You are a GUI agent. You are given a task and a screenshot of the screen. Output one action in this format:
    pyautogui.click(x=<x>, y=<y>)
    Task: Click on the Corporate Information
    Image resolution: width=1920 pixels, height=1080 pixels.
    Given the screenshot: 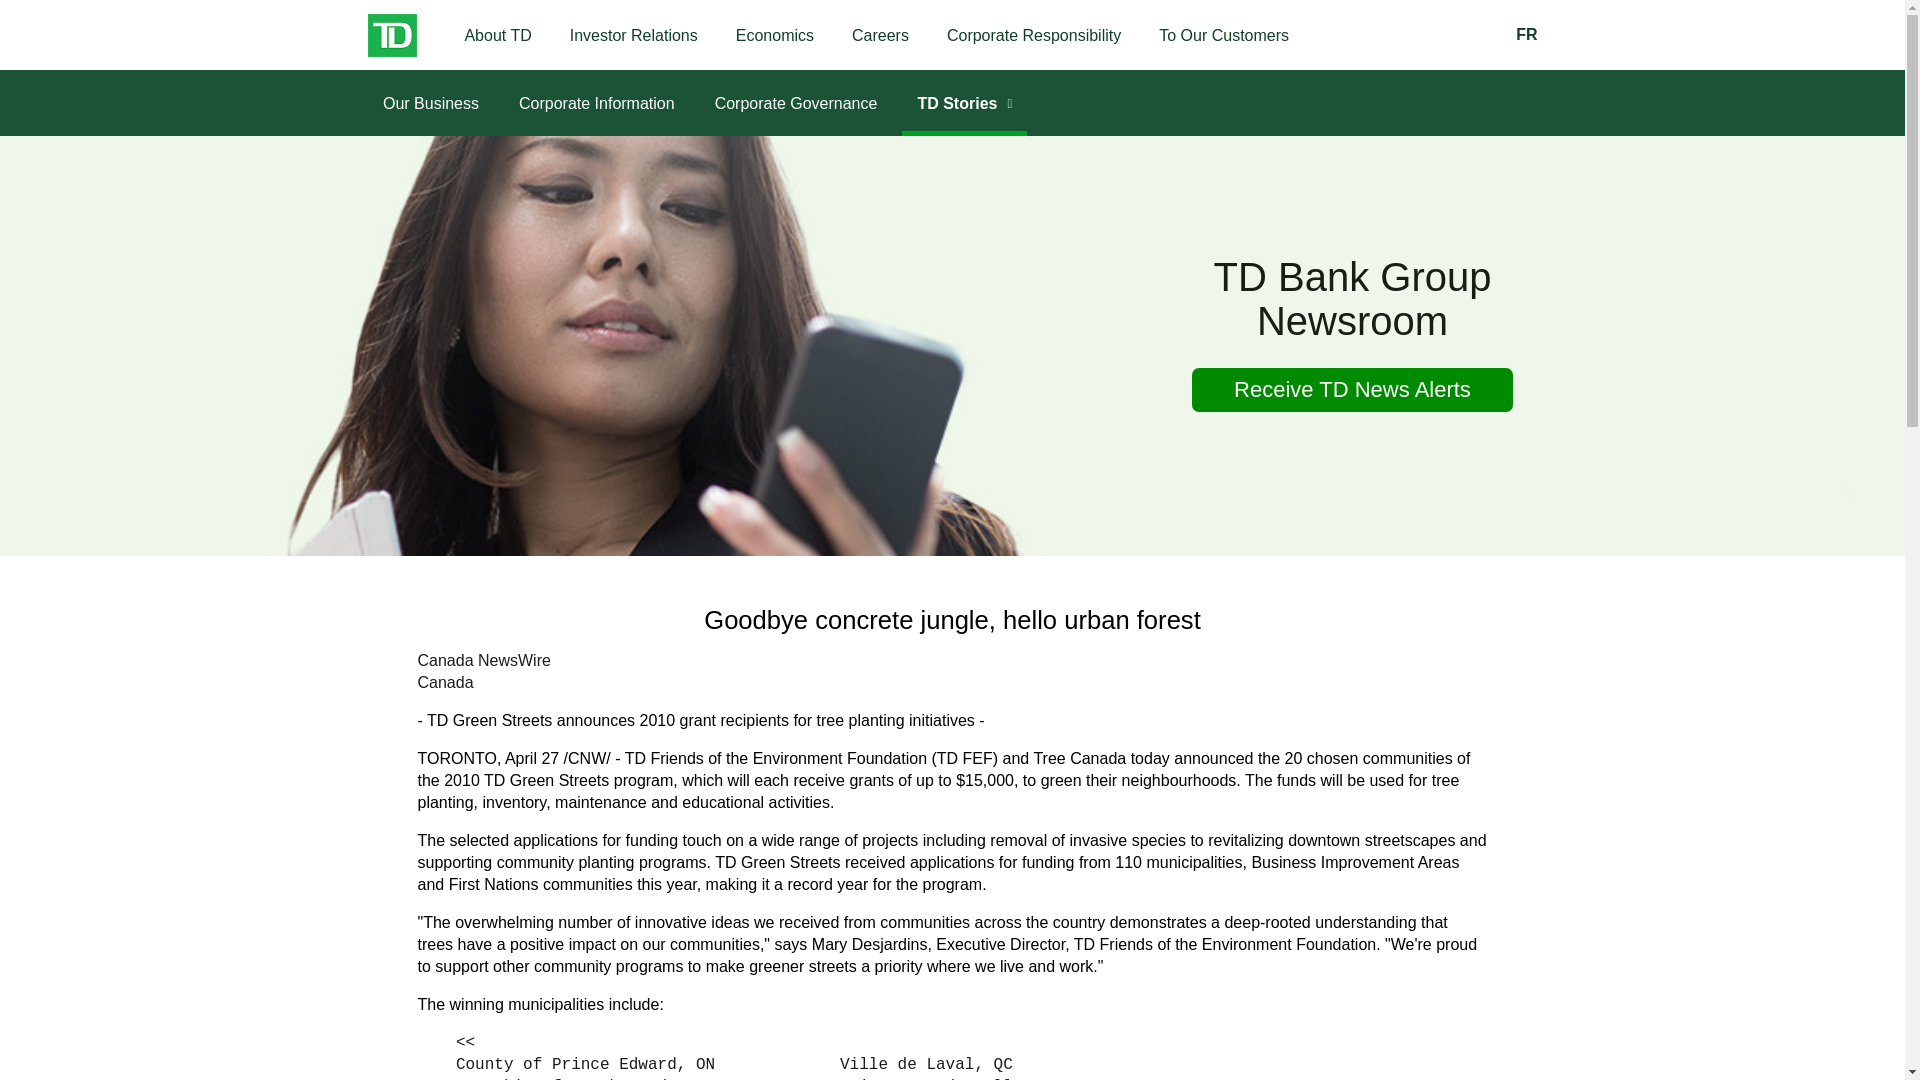 What is the action you would take?
    pyautogui.click(x=596, y=103)
    